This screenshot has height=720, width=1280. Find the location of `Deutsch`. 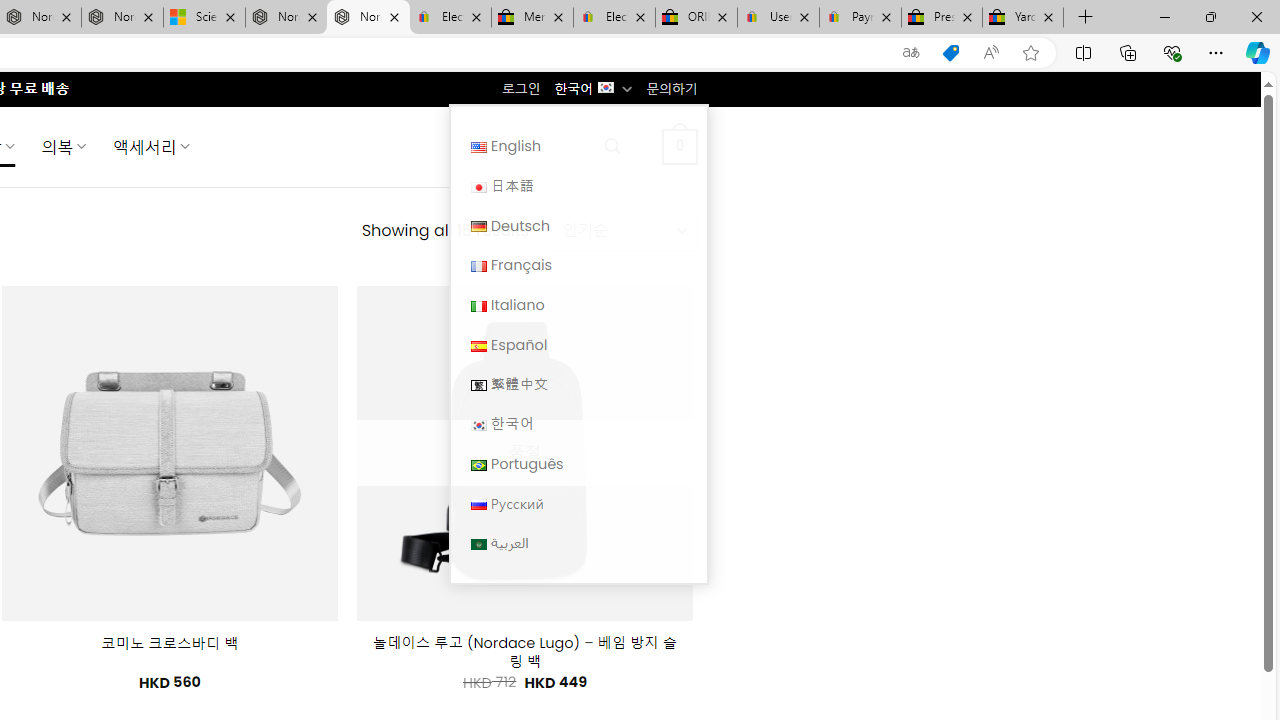

Deutsch is located at coordinates (478, 227).